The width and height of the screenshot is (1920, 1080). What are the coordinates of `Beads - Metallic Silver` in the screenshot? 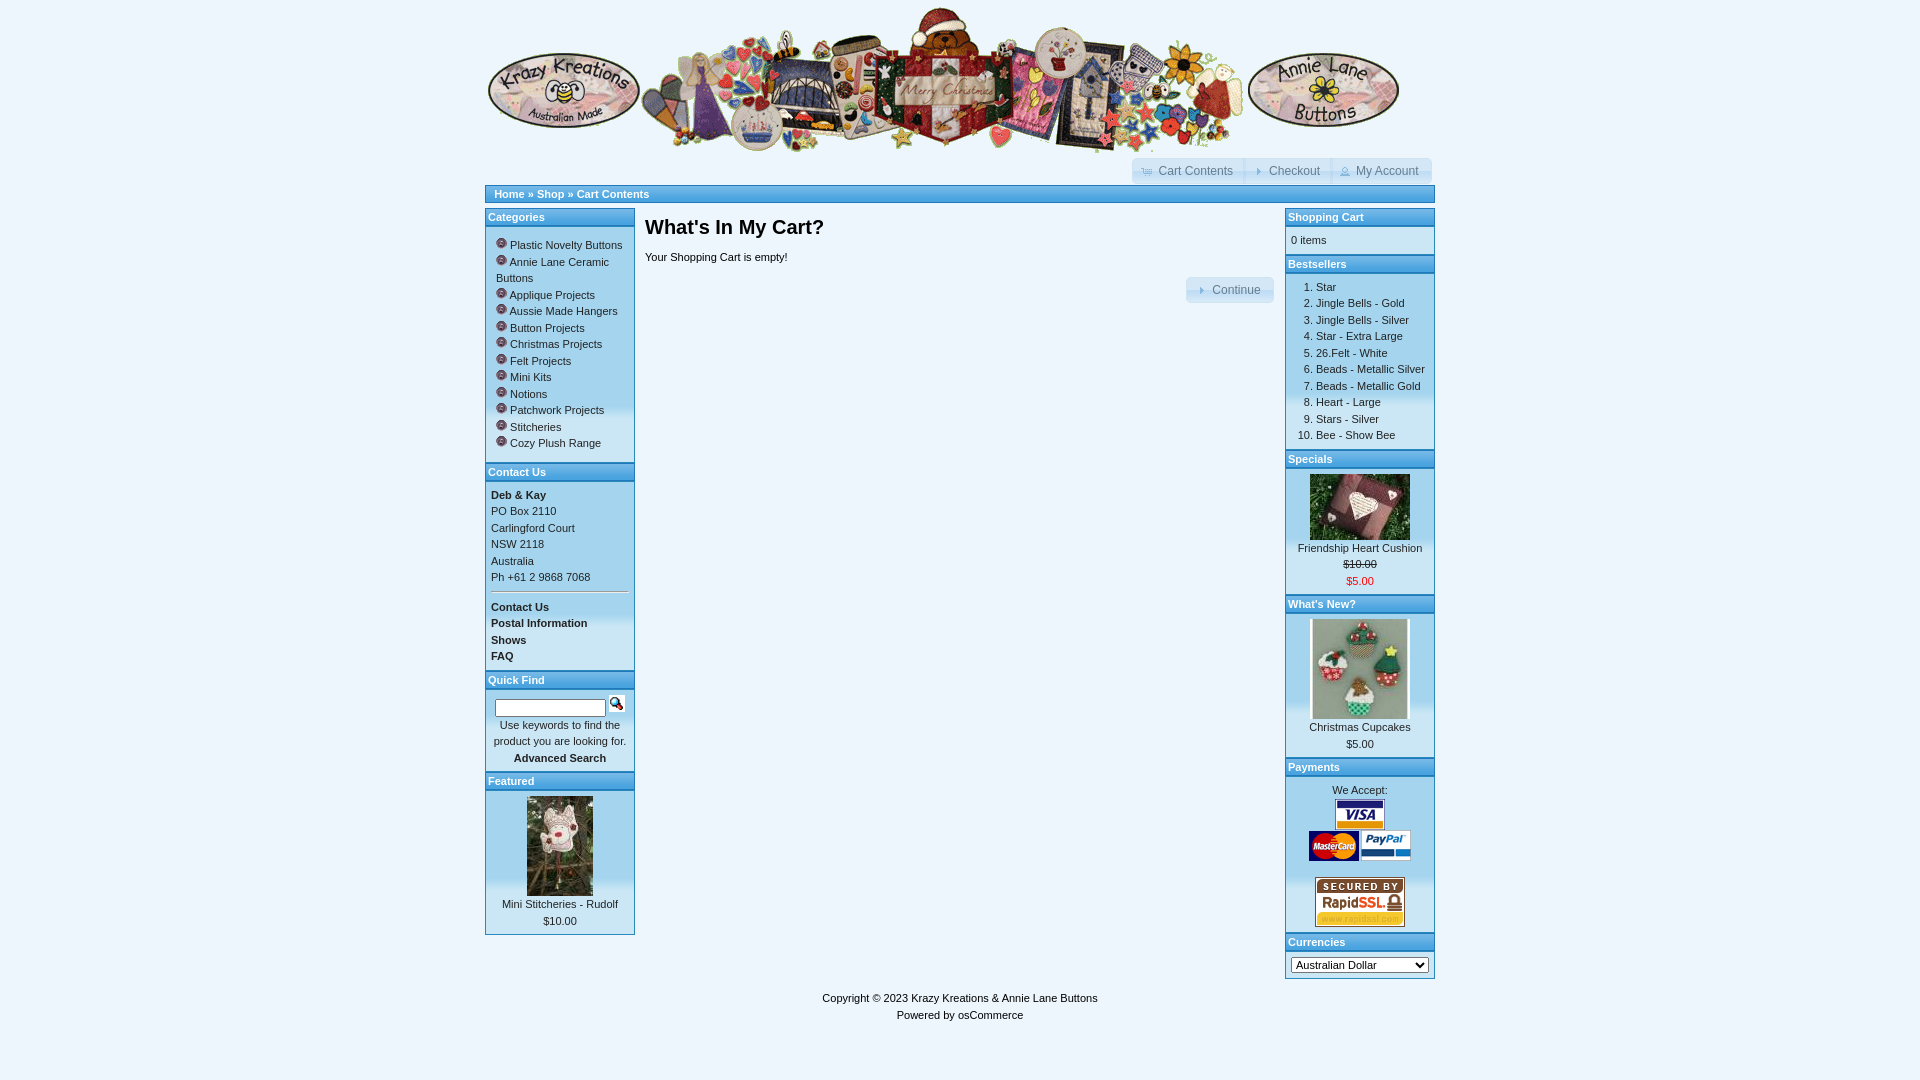 It's located at (1370, 369).